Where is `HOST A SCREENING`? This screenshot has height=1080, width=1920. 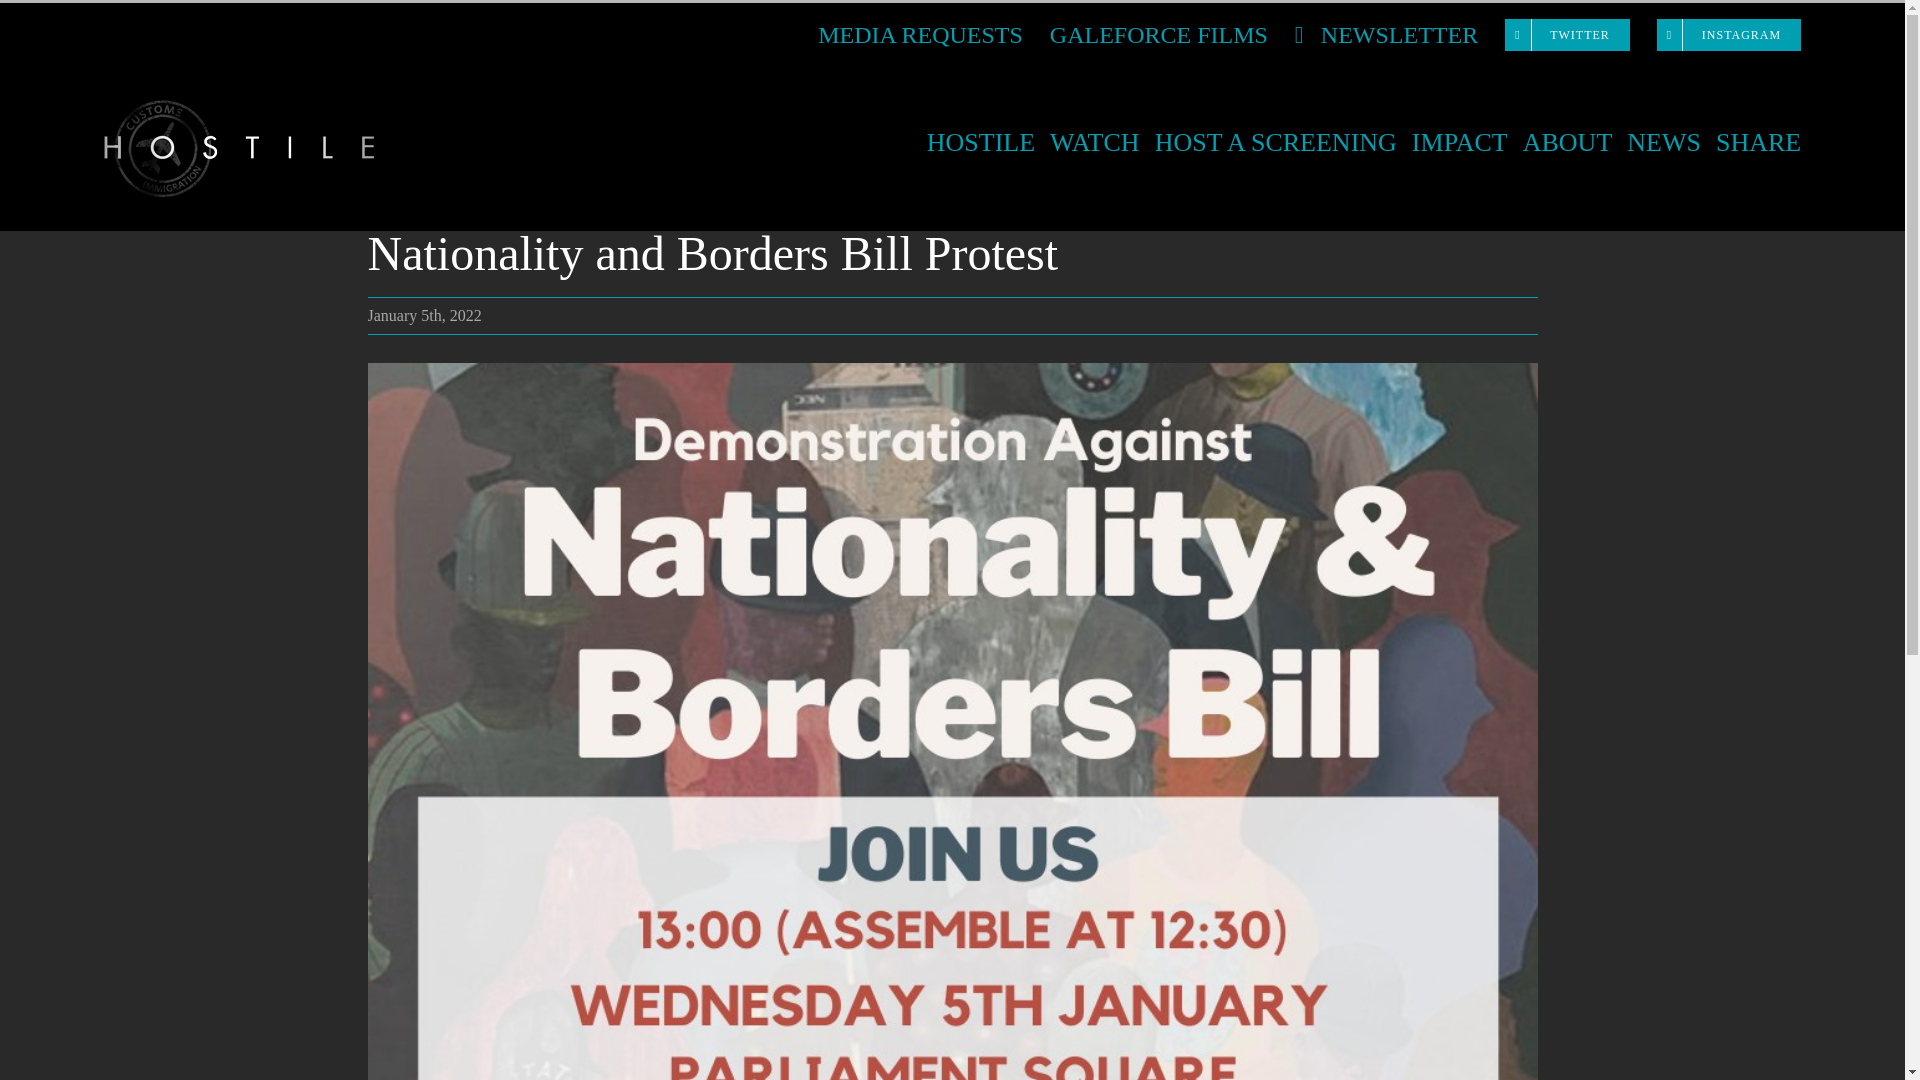 HOST A SCREENING is located at coordinates (1276, 143).